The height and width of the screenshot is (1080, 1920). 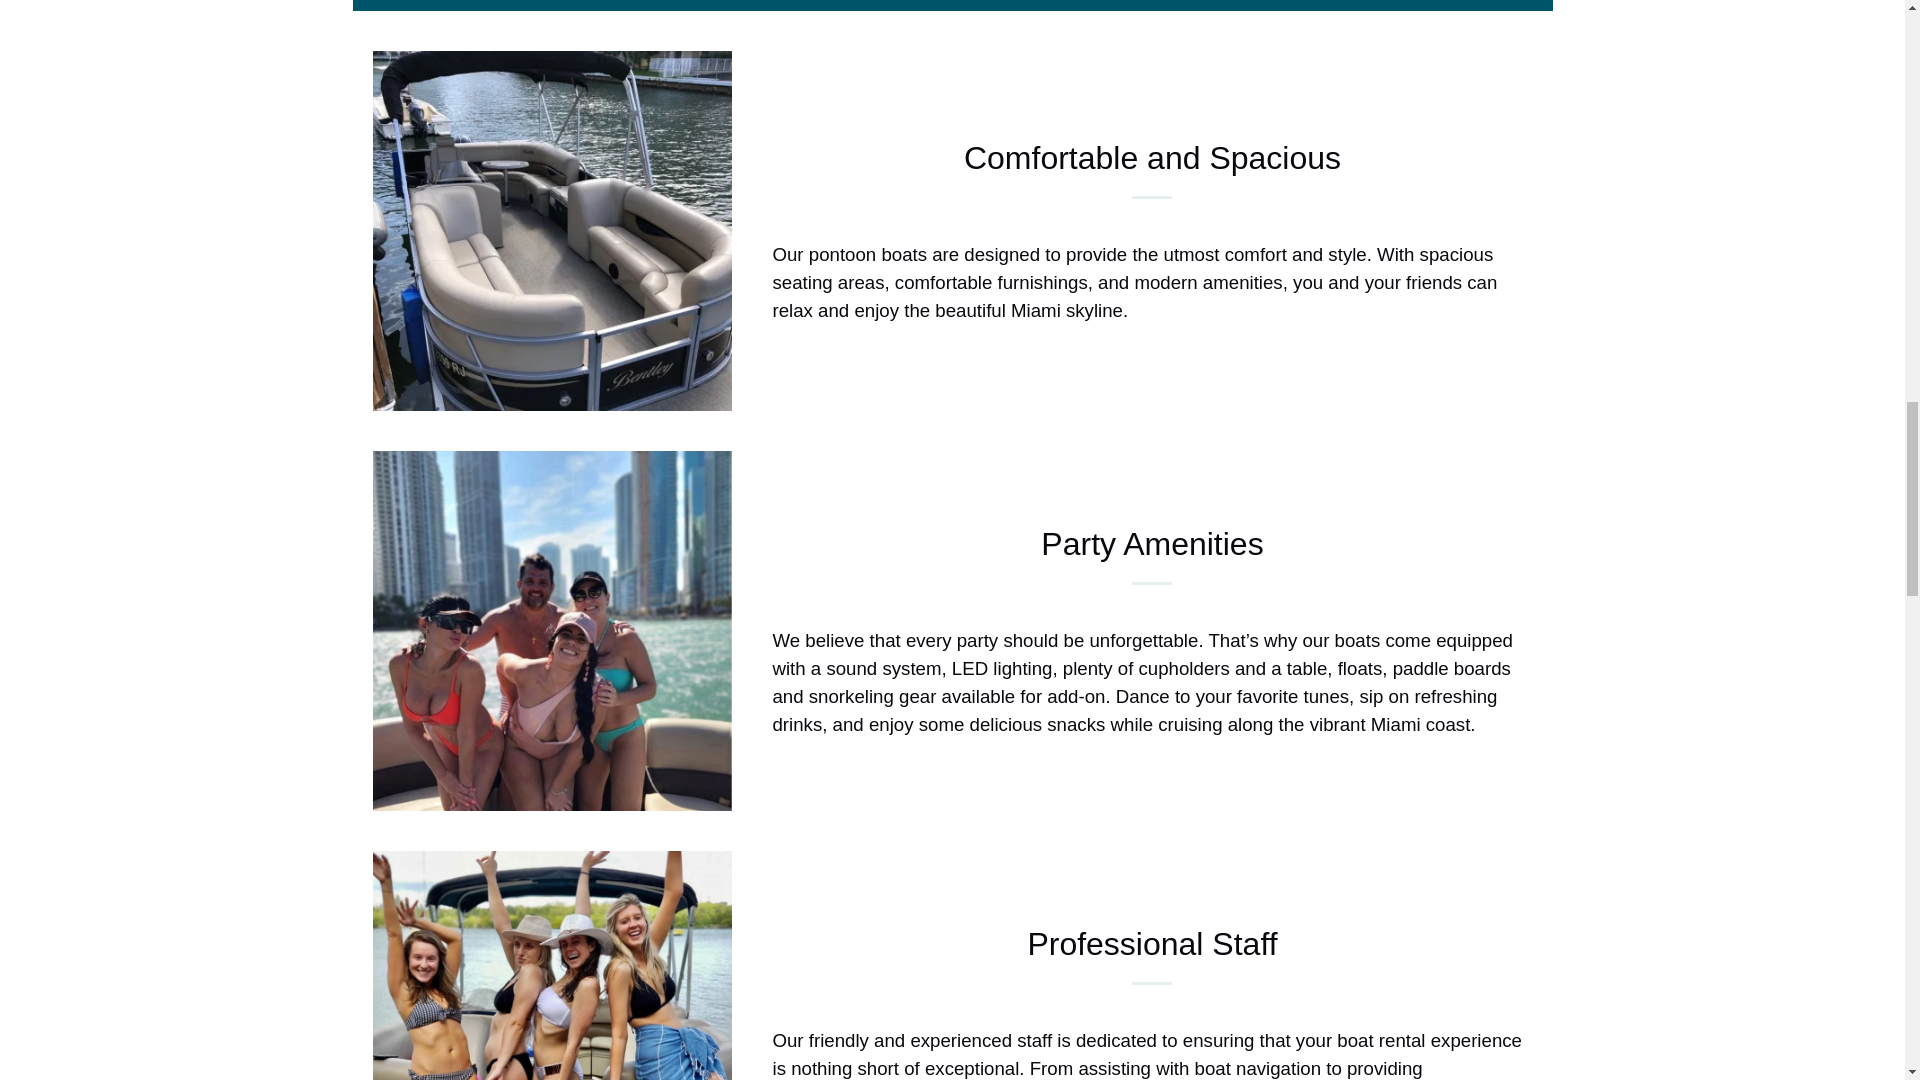 What do you see at coordinates (552, 631) in the screenshot?
I see `PartyAmenities` at bounding box center [552, 631].